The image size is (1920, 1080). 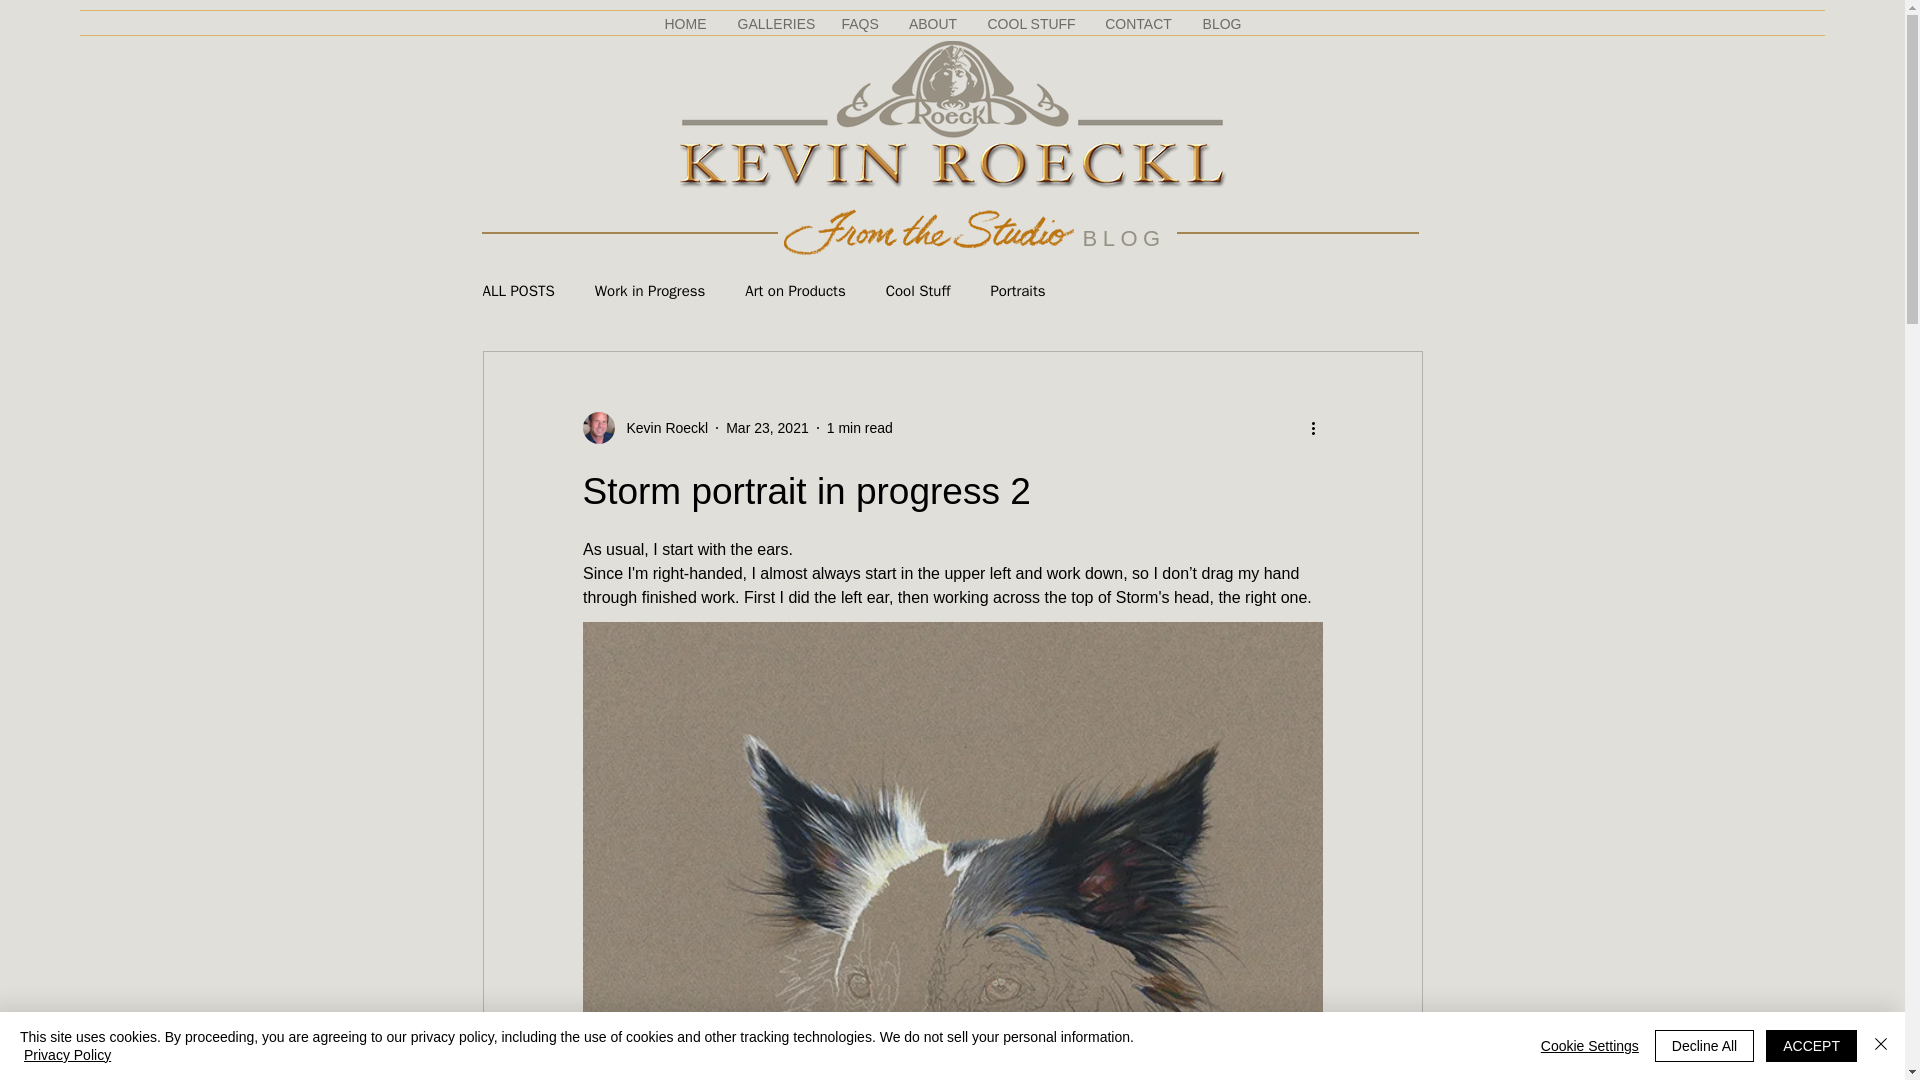 I want to click on Portraits, so click(x=1017, y=291).